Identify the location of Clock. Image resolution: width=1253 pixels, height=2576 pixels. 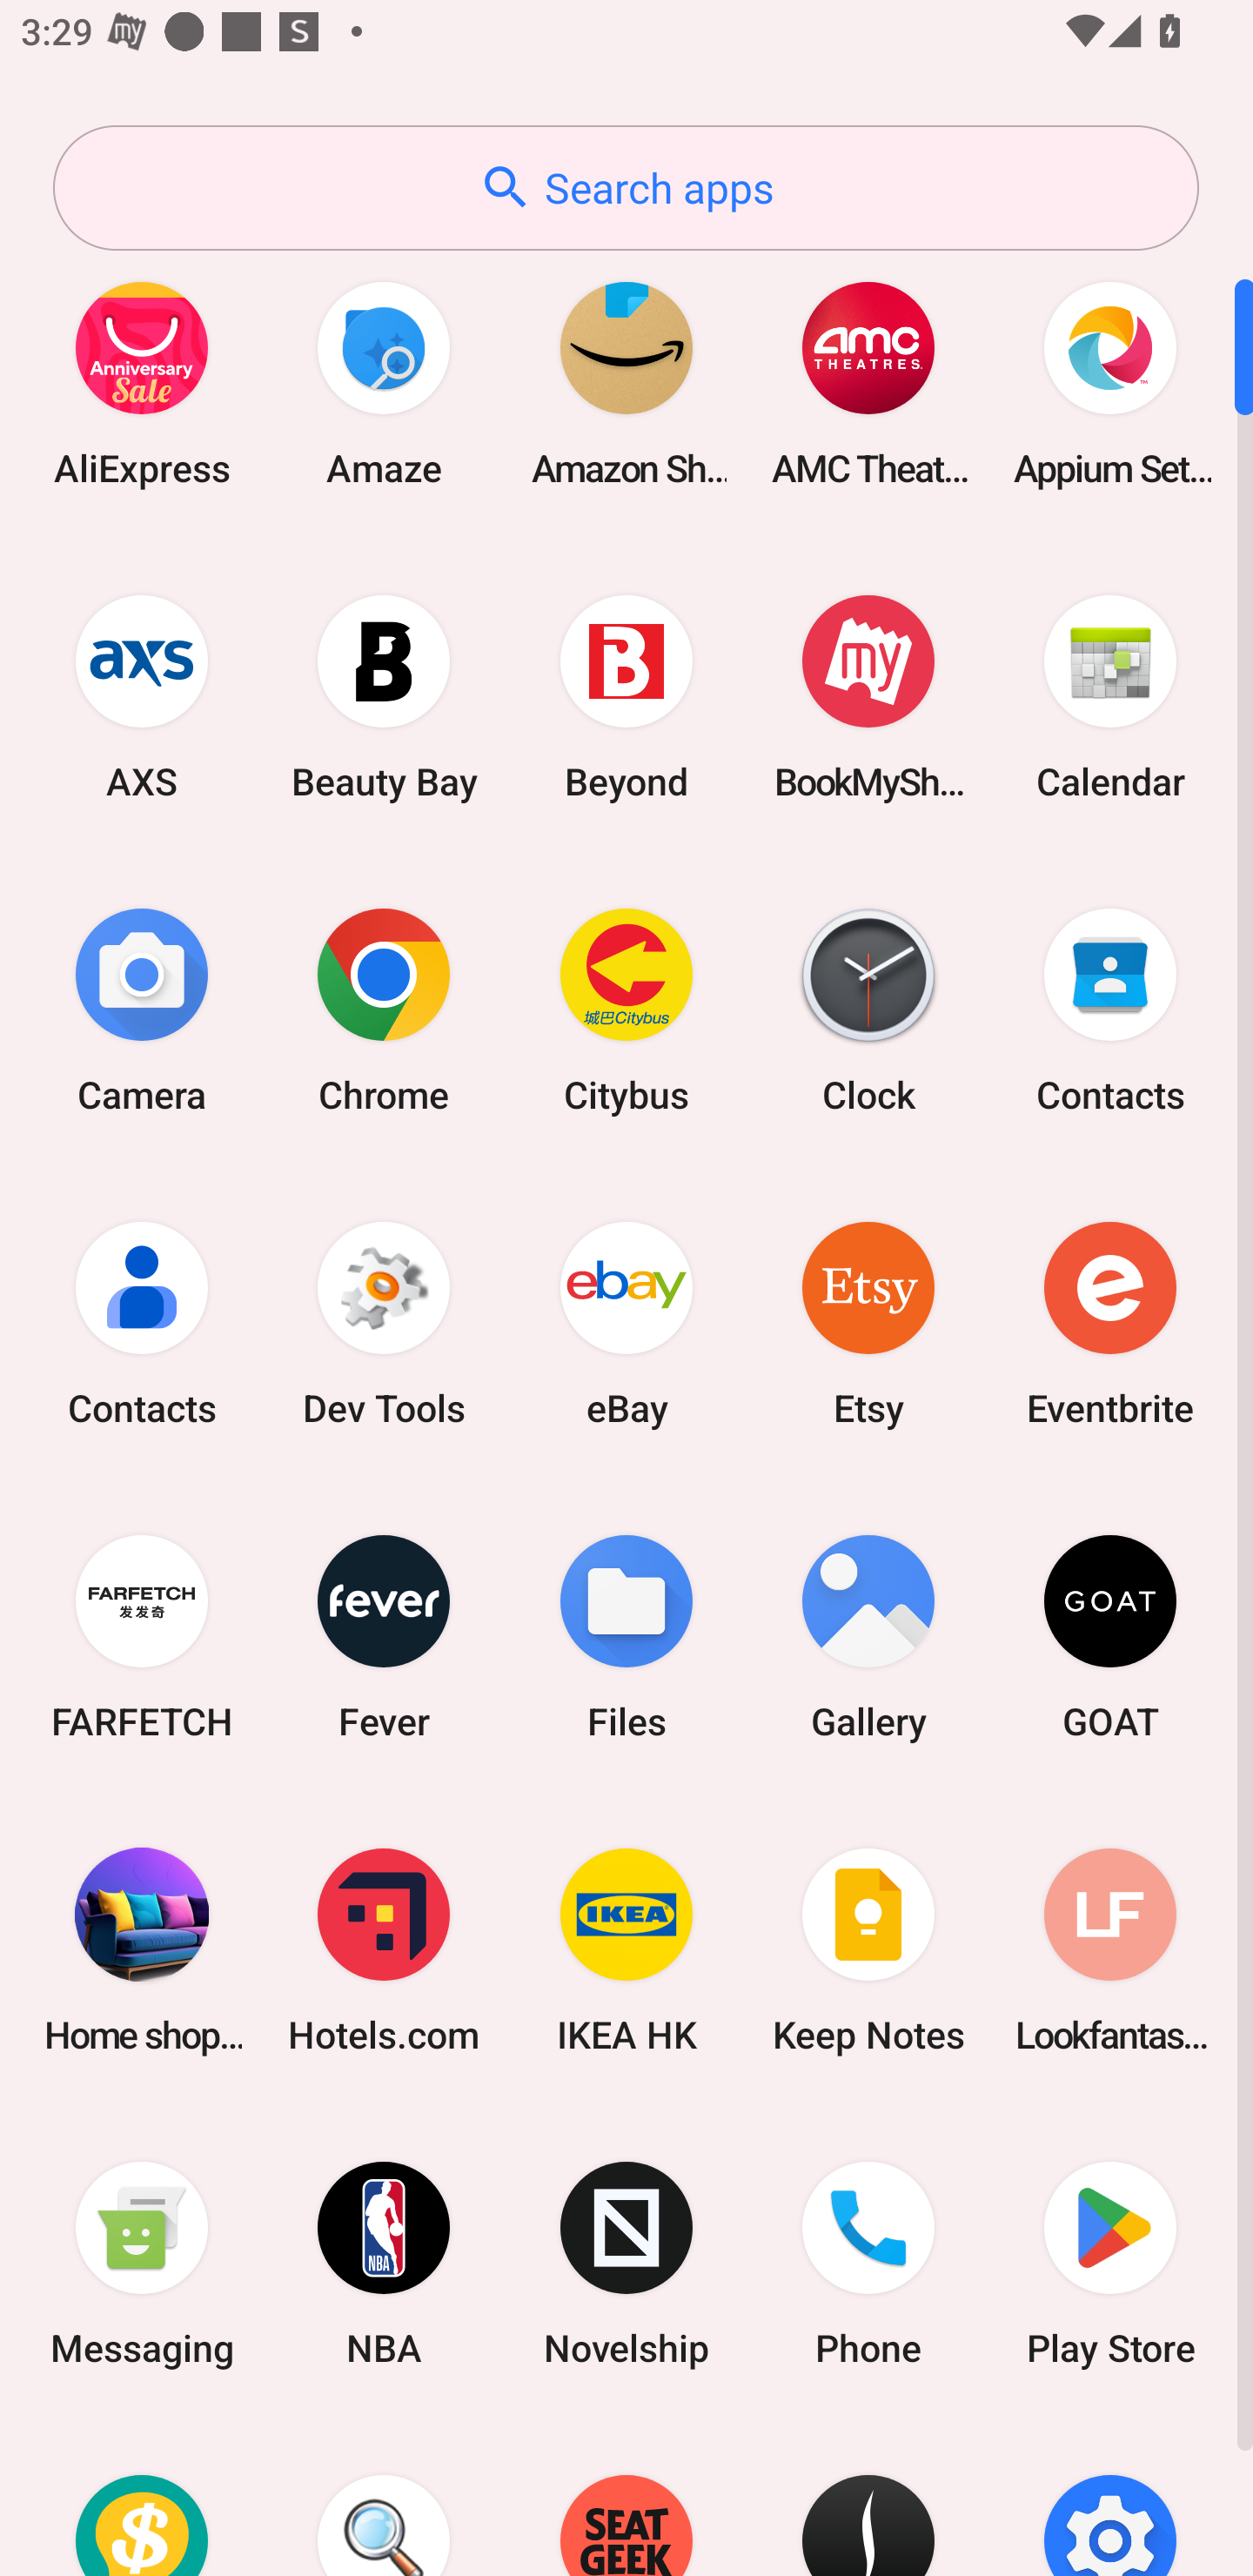
(868, 1010).